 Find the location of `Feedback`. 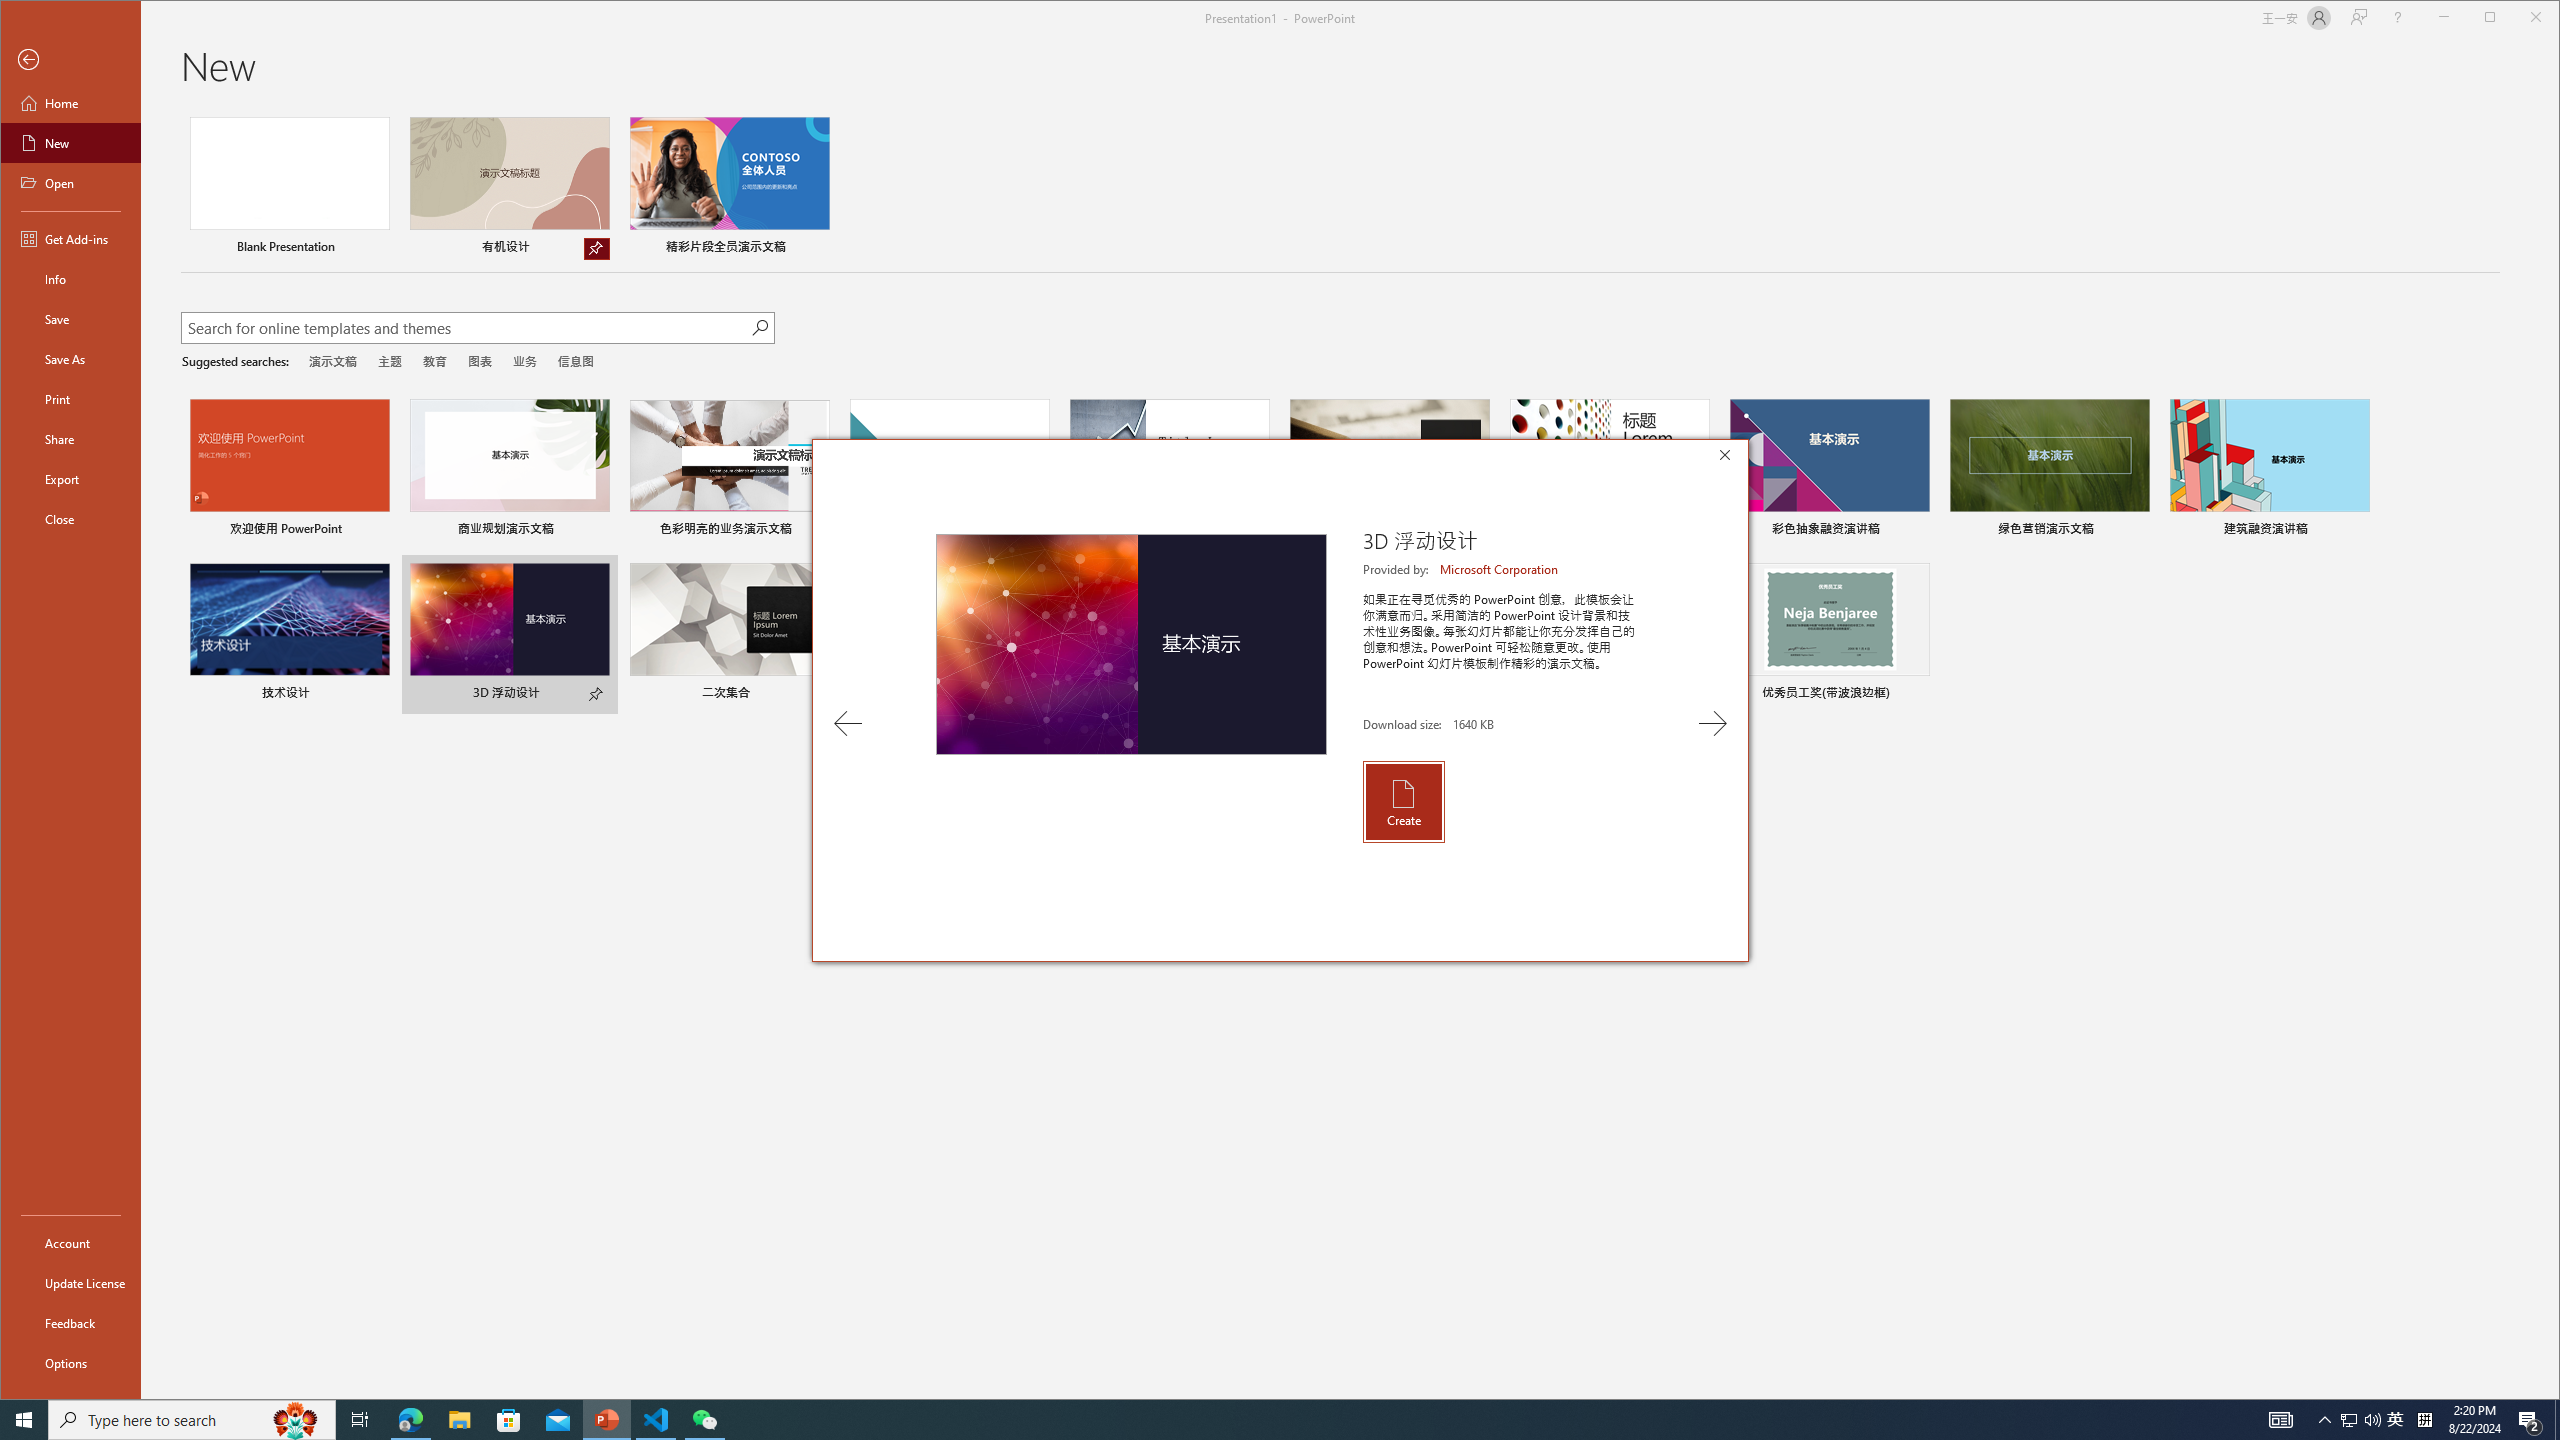

Feedback is located at coordinates (70, 1323).